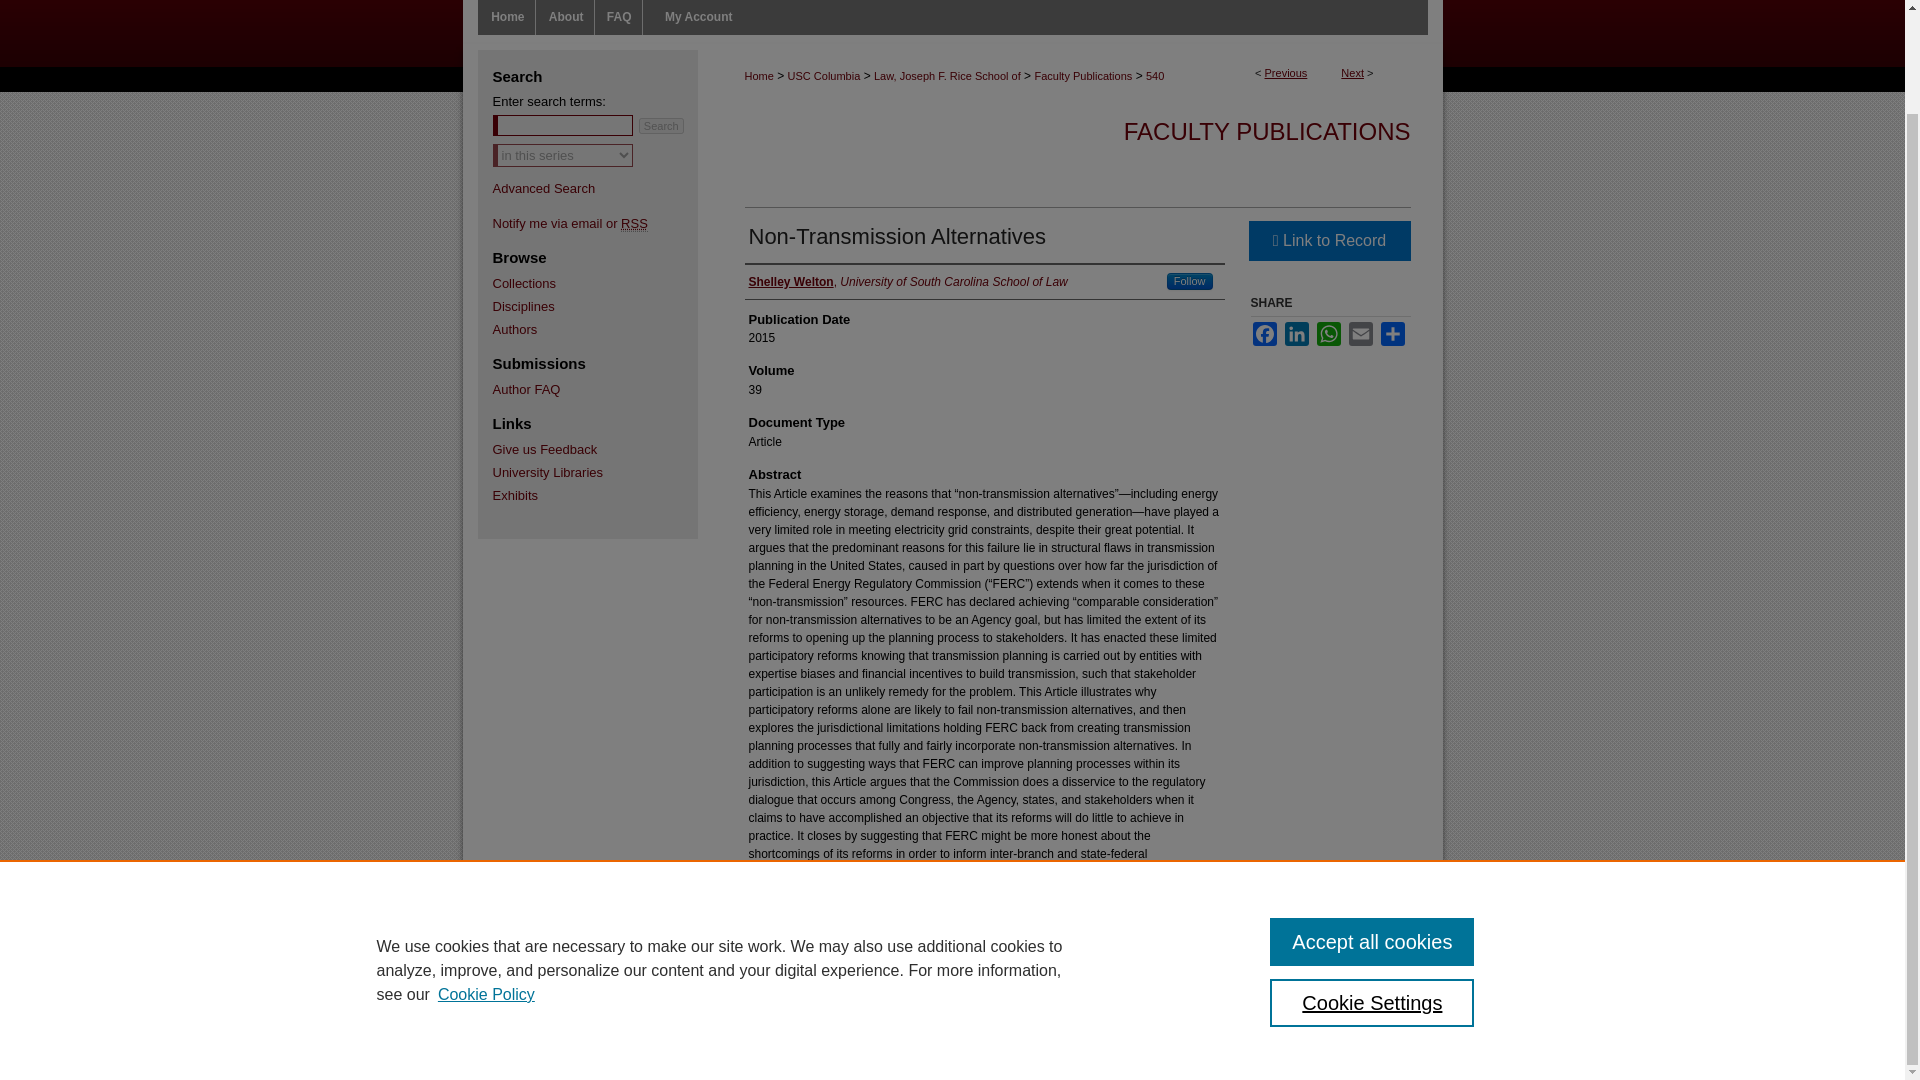  What do you see at coordinates (1328, 241) in the screenshot?
I see `Link opens in new window` at bounding box center [1328, 241].